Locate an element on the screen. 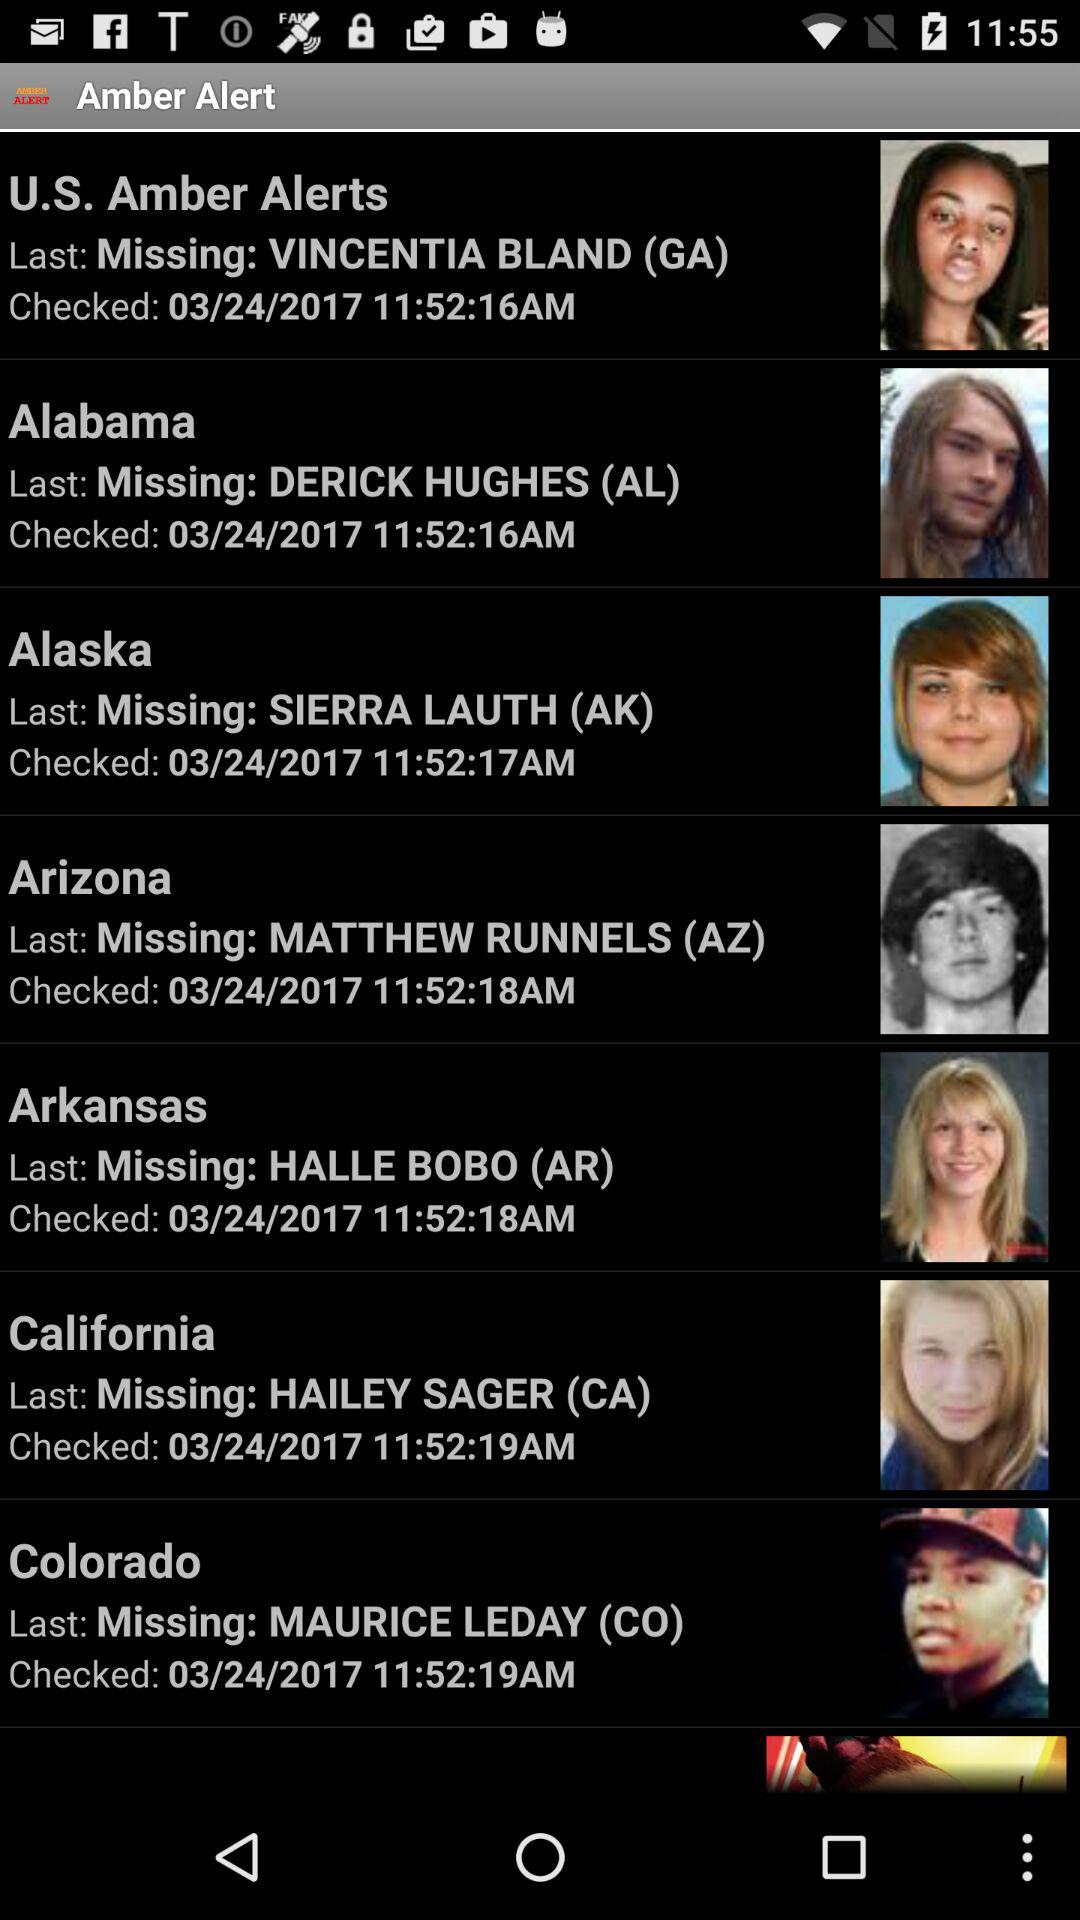 The width and height of the screenshot is (1080, 1920). launch the app above missing derick hughes item is located at coordinates (434, 419).